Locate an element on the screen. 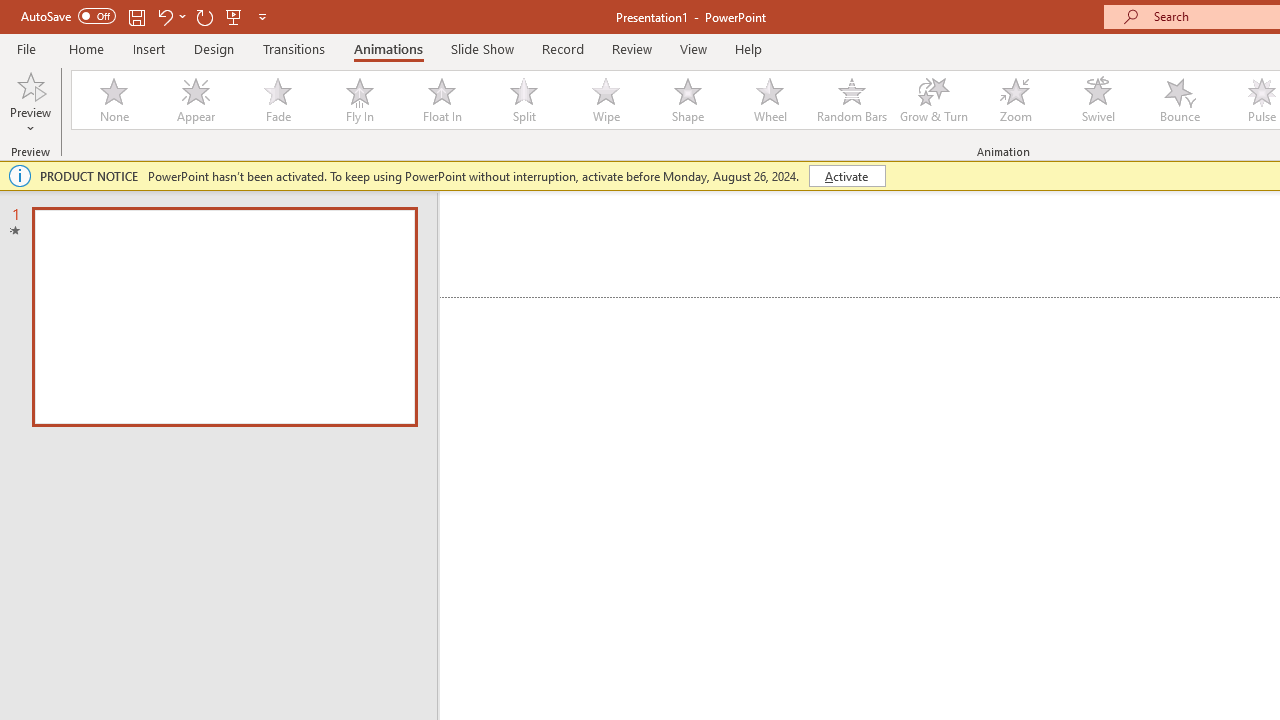 This screenshot has width=1280, height=720. Activate is located at coordinates (846, 176).